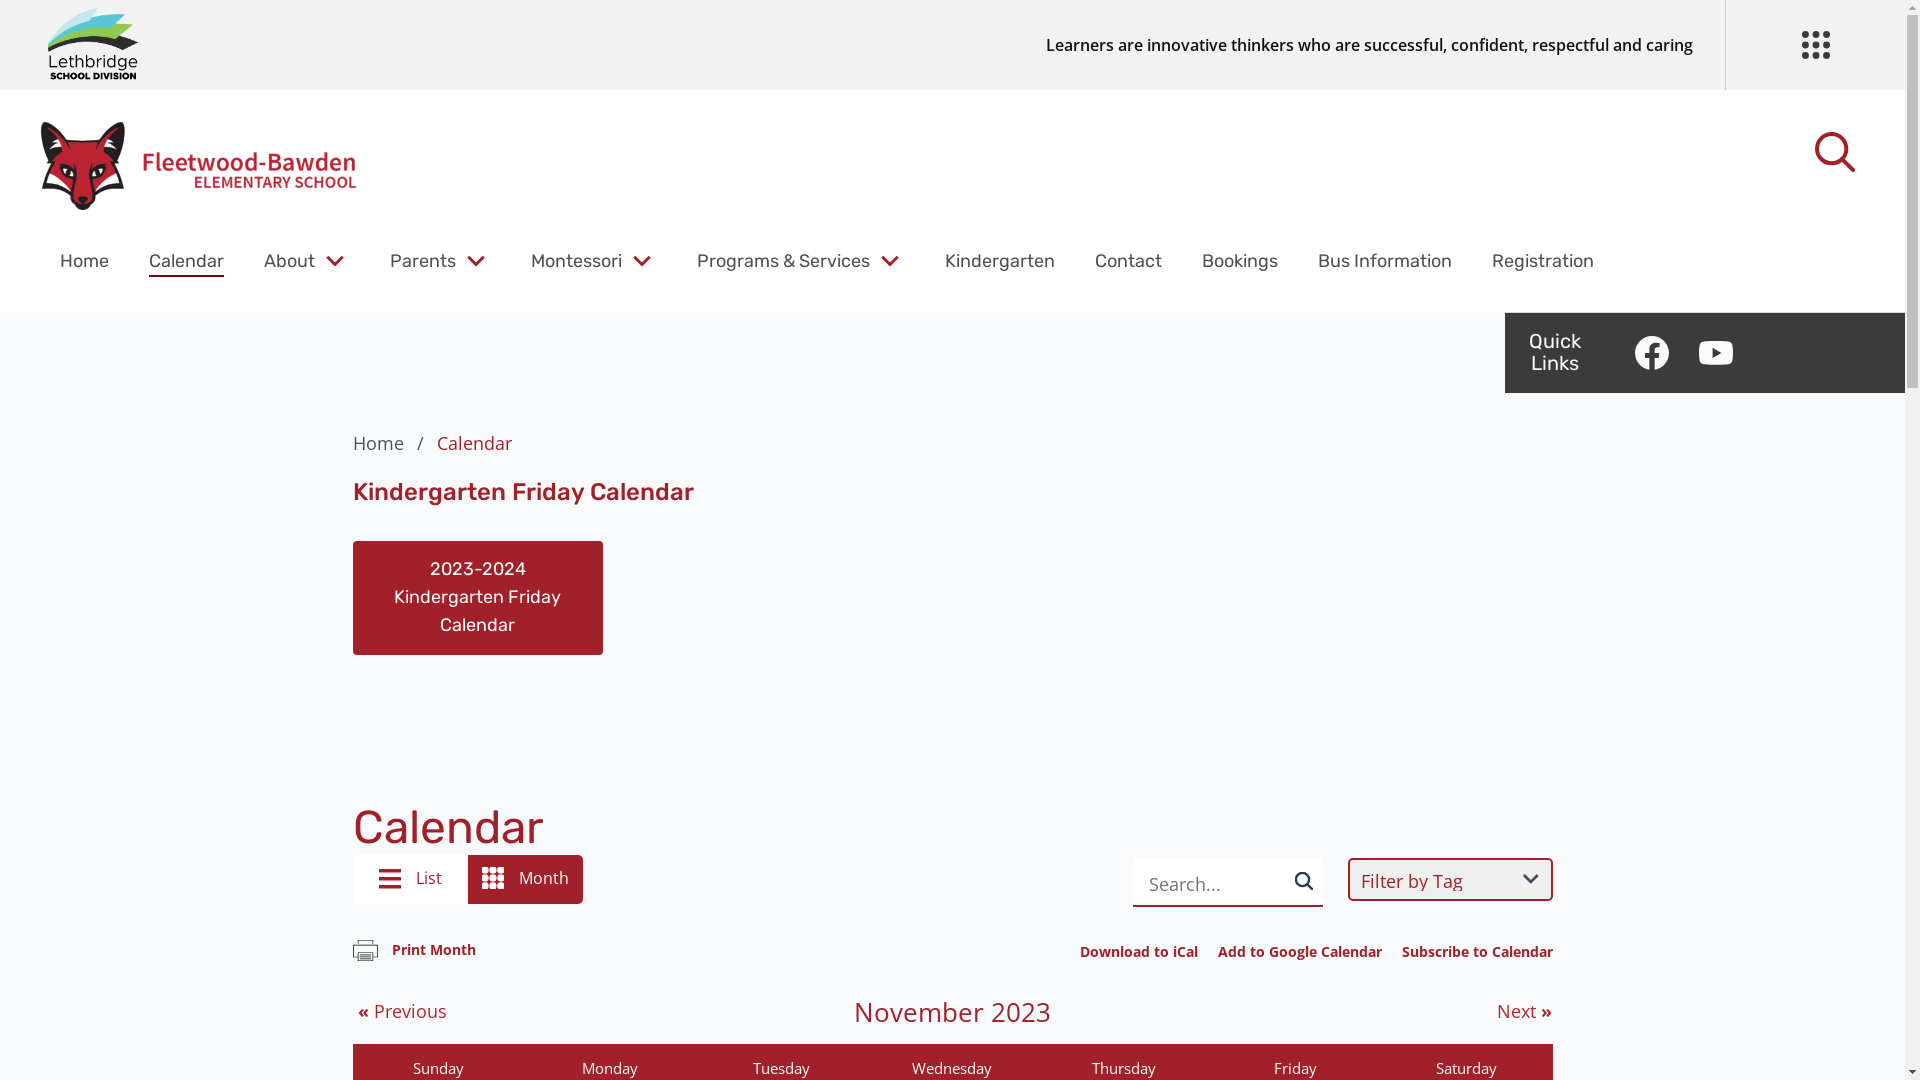 The image size is (1920, 1080). What do you see at coordinates (477, 598) in the screenshot?
I see `2023-2024 Kindergarten Friday Calendar` at bounding box center [477, 598].